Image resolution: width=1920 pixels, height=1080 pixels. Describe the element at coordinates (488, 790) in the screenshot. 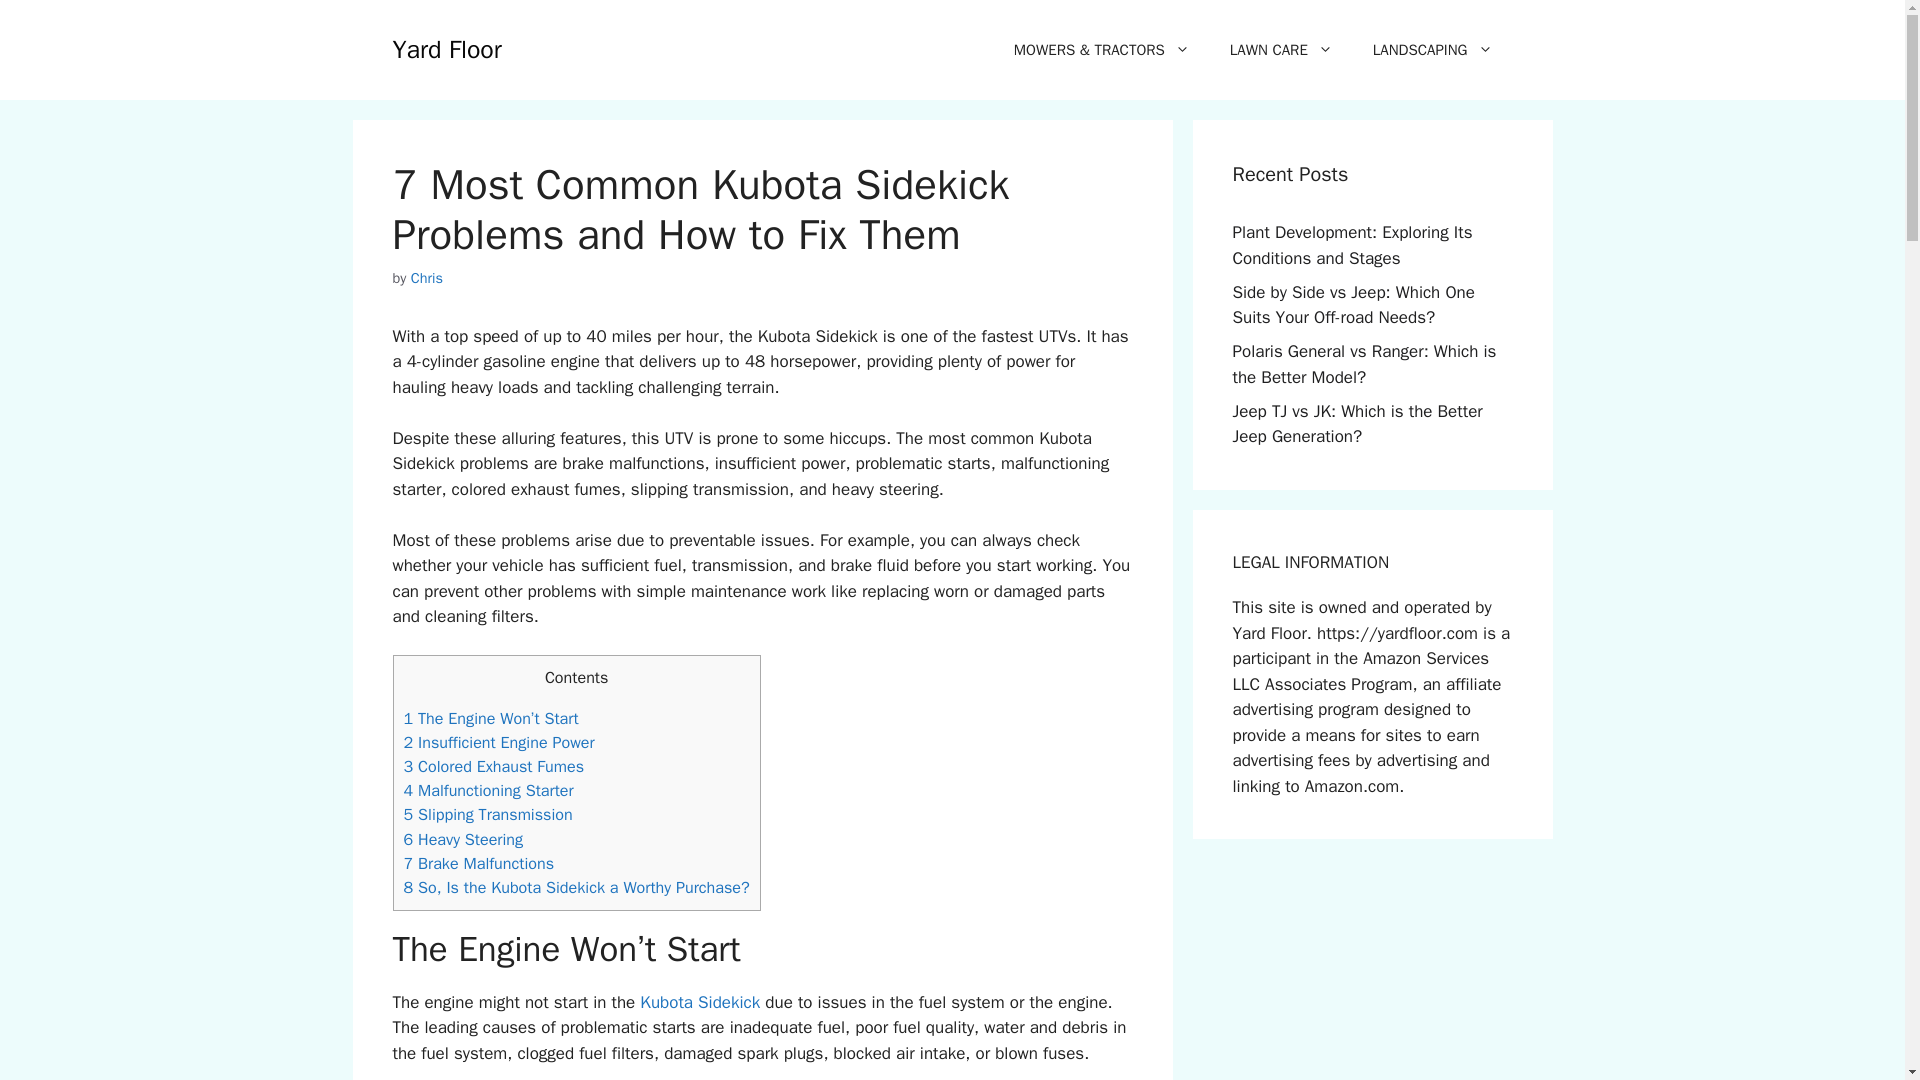

I see `4 Malfunctioning Starter` at that location.